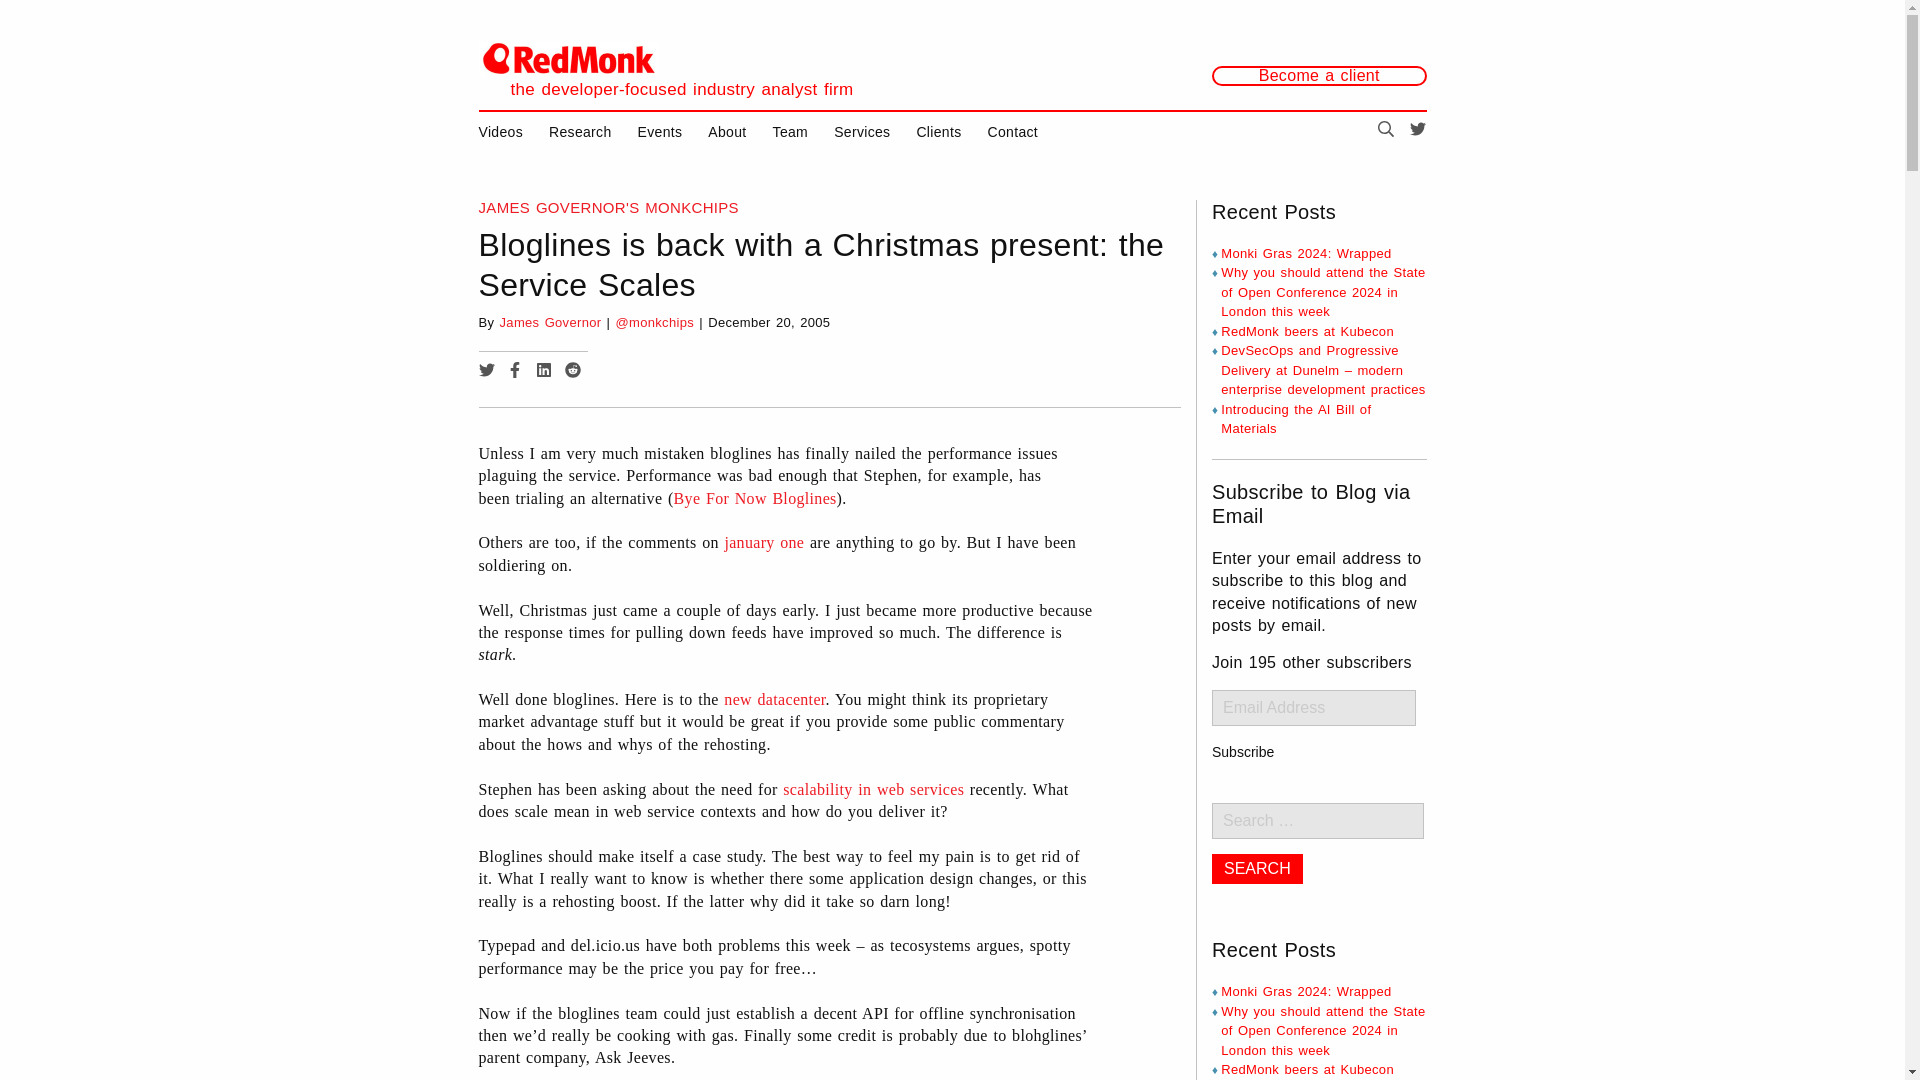  What do you see at coordinates (1242, 752) in the screenshot?
I see `Subscribe` at bounding box center [1242, 752].